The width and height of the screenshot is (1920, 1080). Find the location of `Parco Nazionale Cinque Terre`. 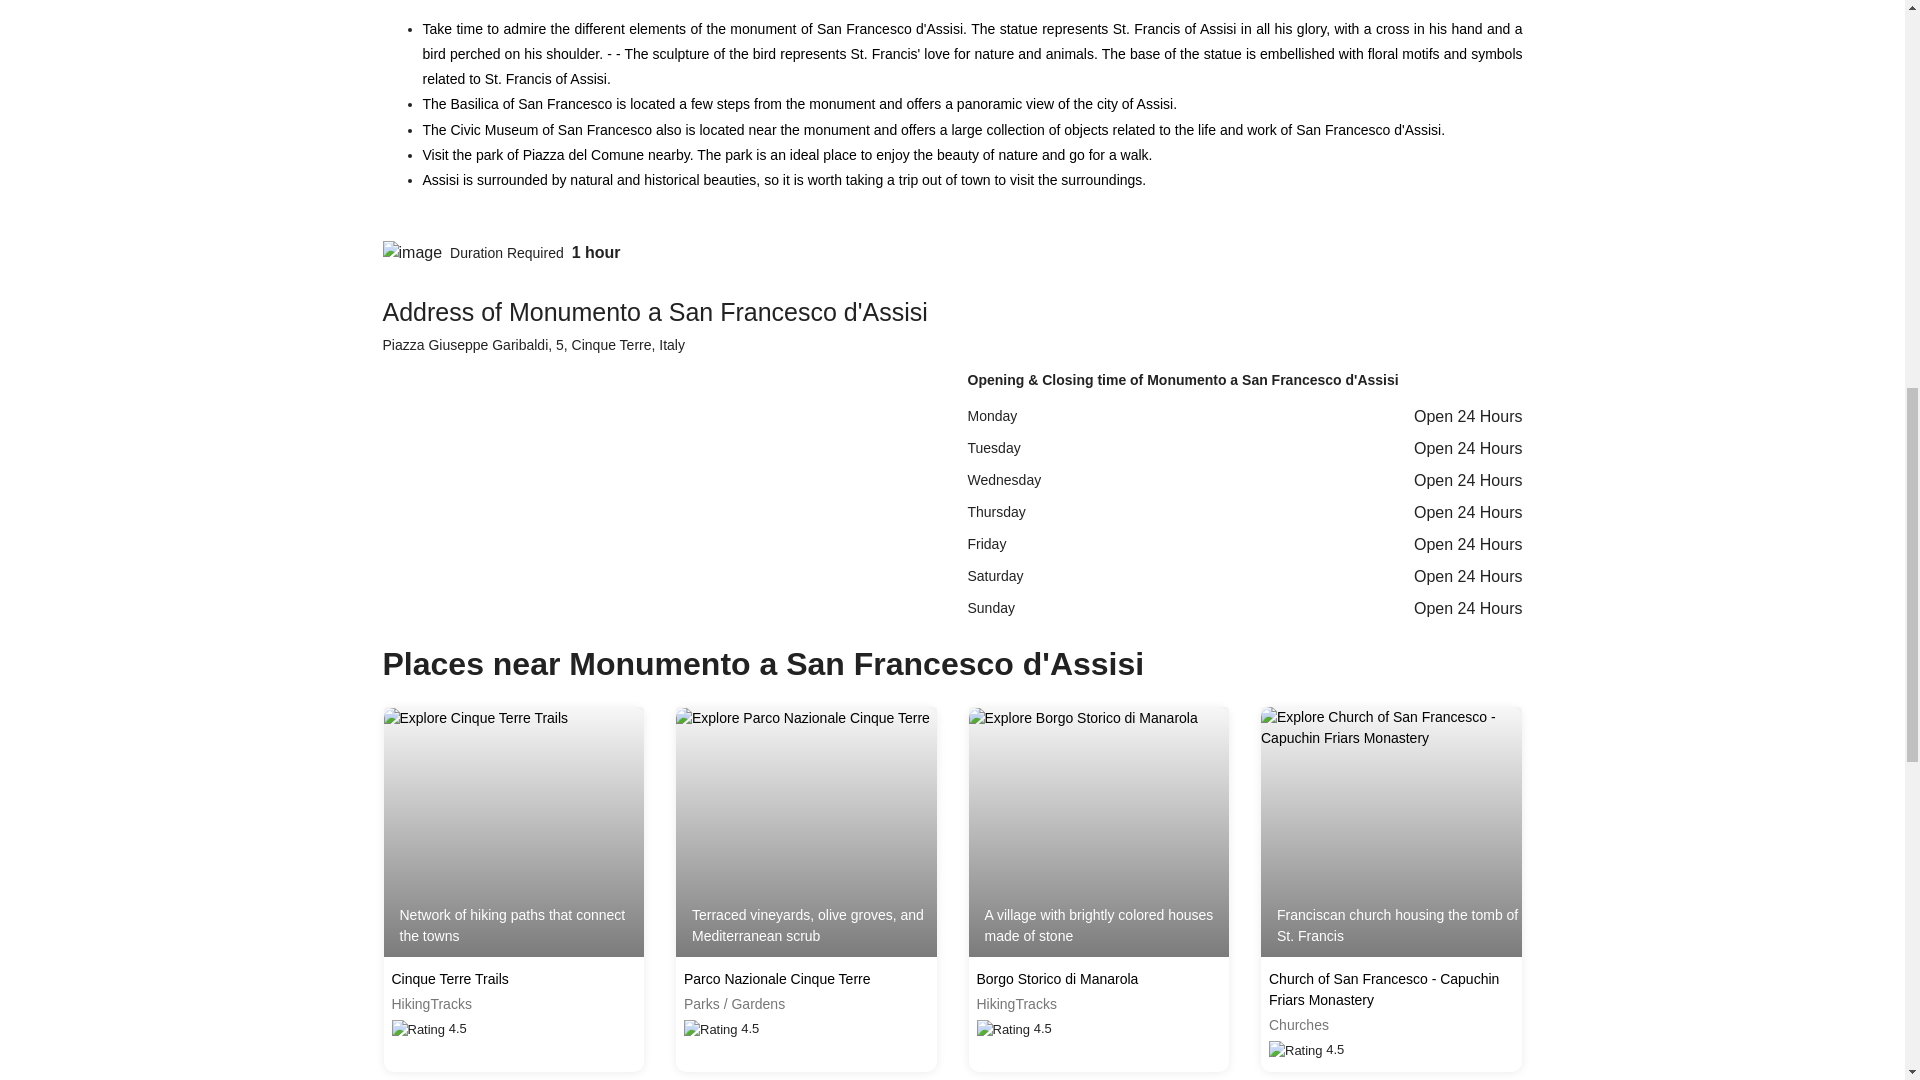

Parco Nazionale Cinque Terre is located at coordinates (806, 979).